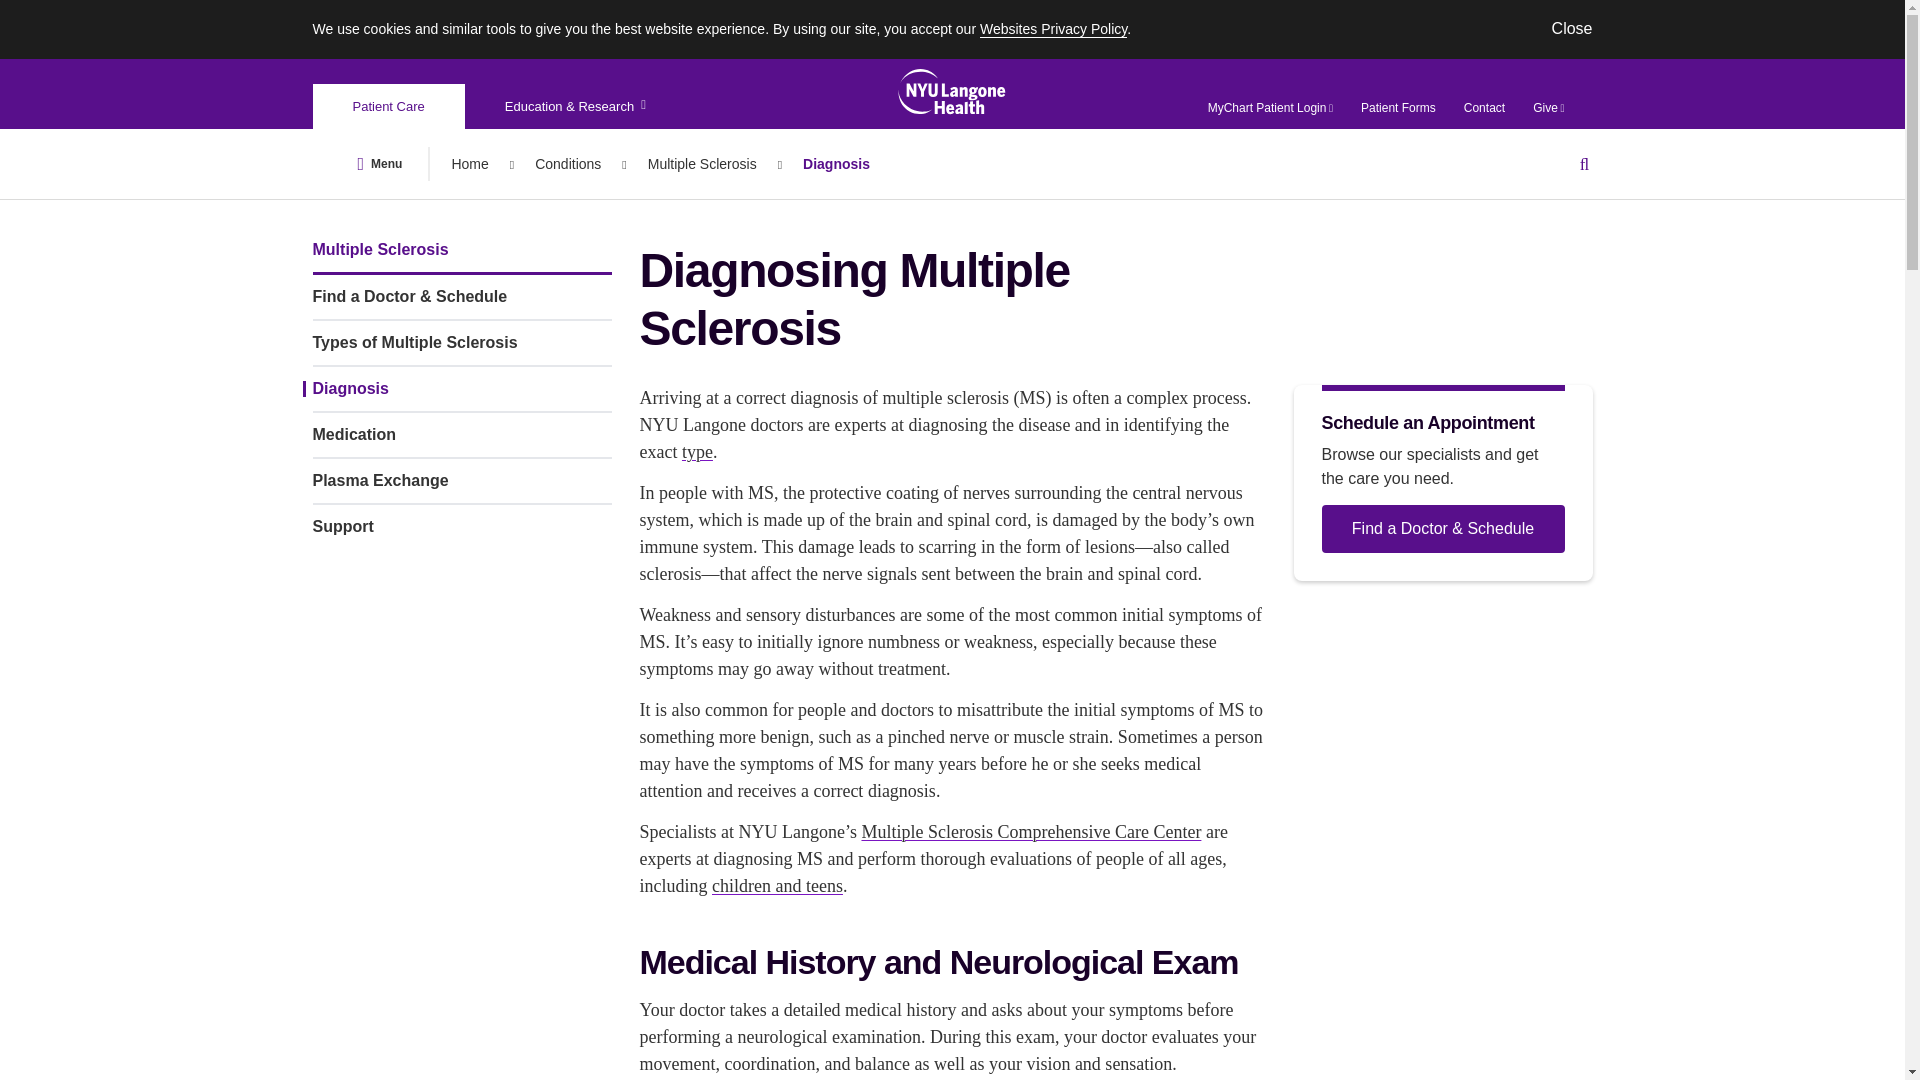 The height and width of the screenshot is (1080, 1920). What do you see at coordinates (469, 164) in the screenshot?
I see `Home` at bounding box center [469, 164].